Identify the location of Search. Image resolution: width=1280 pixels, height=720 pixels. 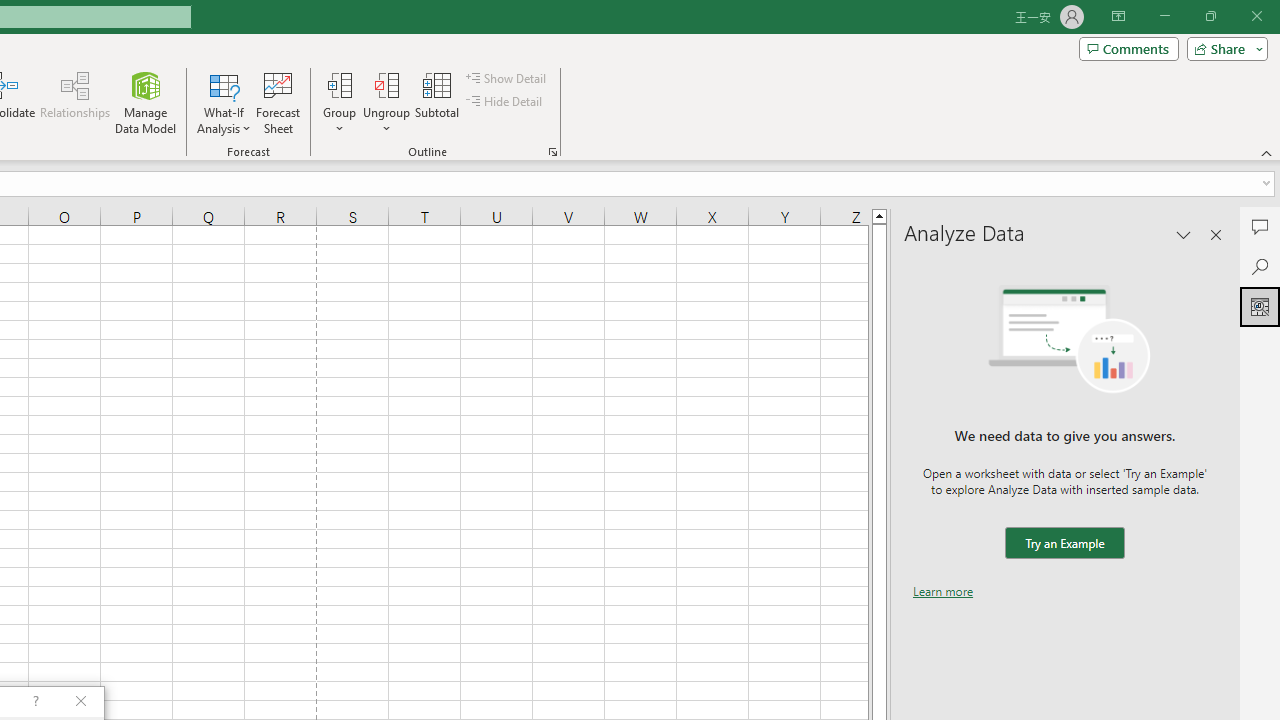
(1260, 266).